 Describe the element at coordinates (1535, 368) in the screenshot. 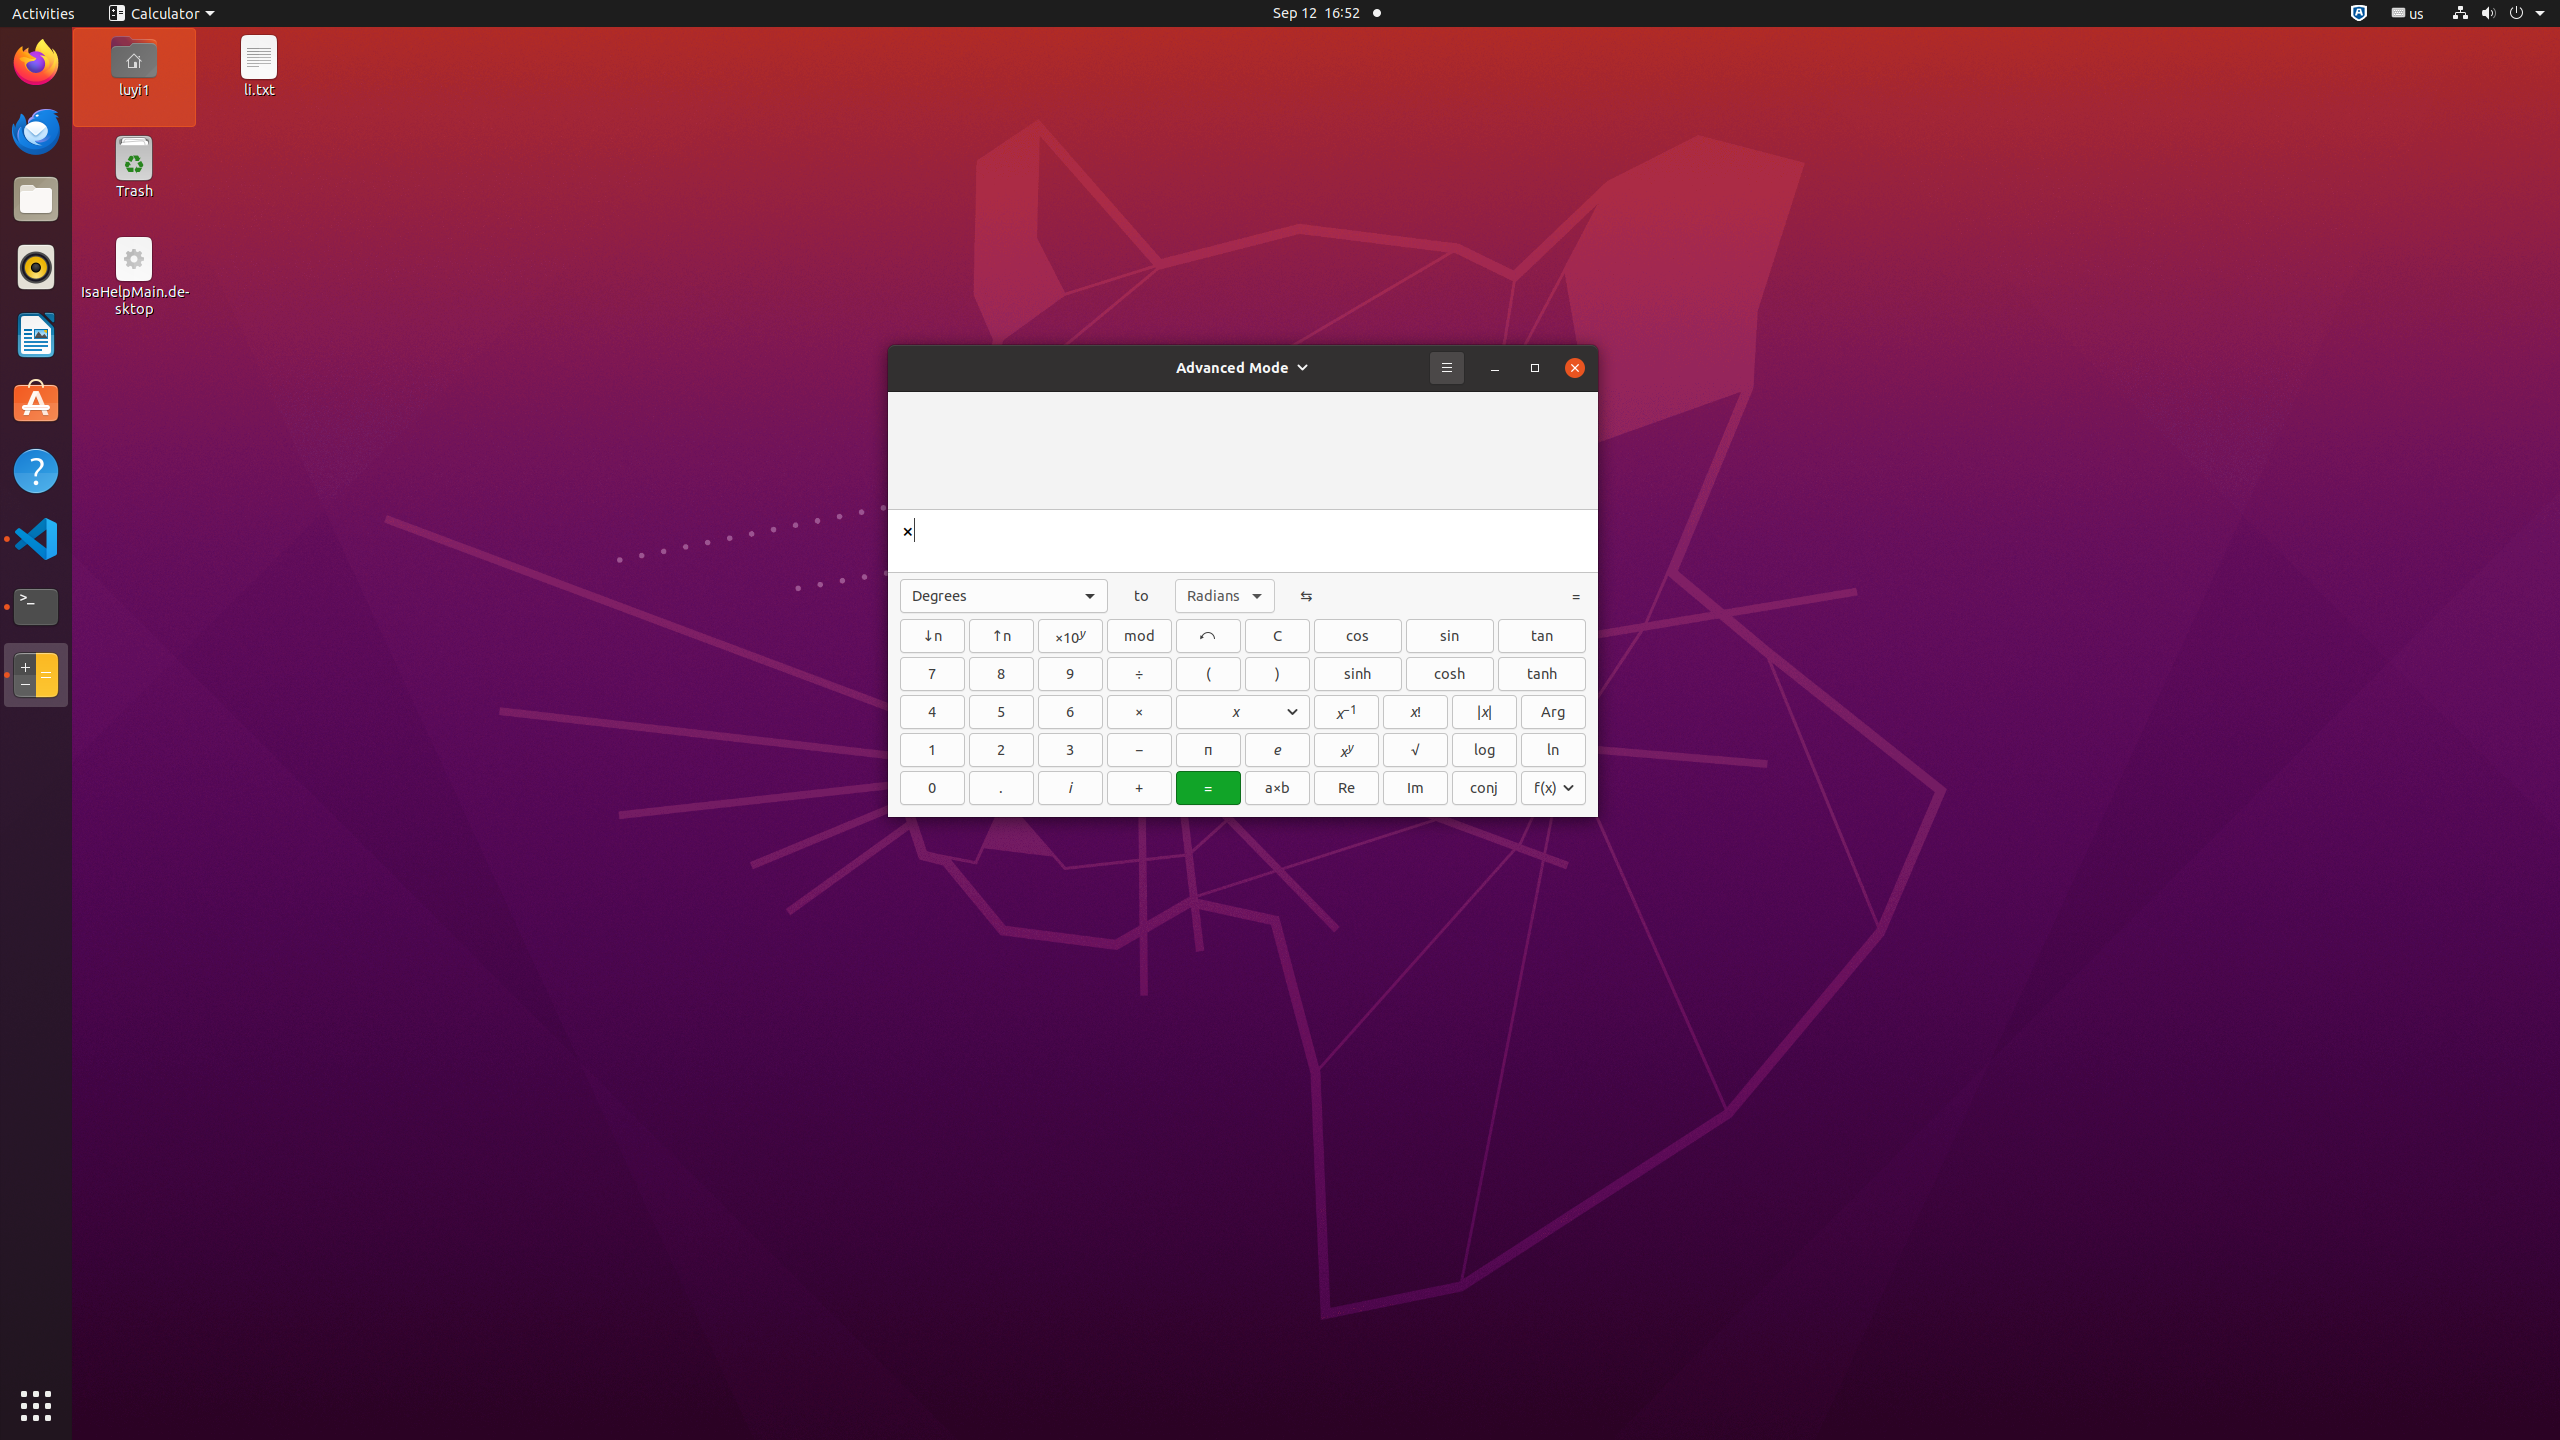

I see `Maximize` at that location.